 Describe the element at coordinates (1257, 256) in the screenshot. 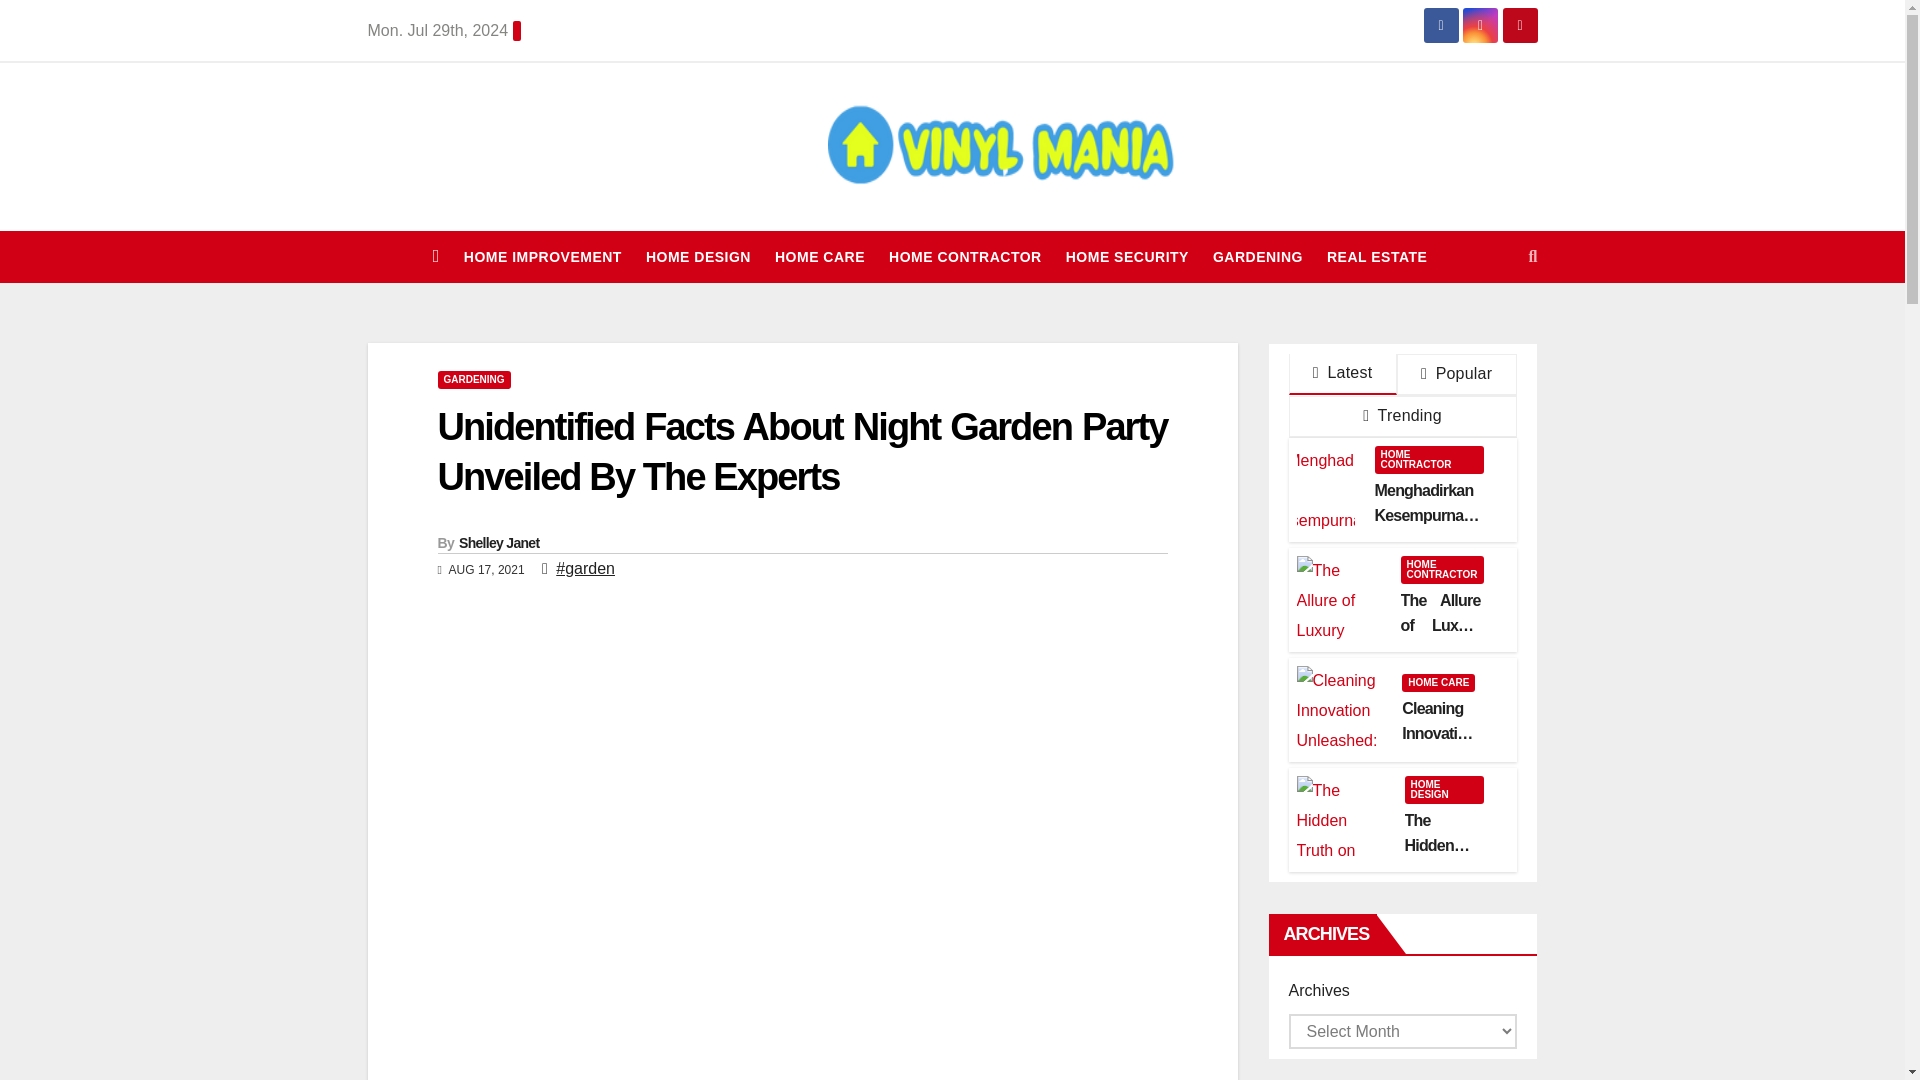

I see `GARDENING` at that location.